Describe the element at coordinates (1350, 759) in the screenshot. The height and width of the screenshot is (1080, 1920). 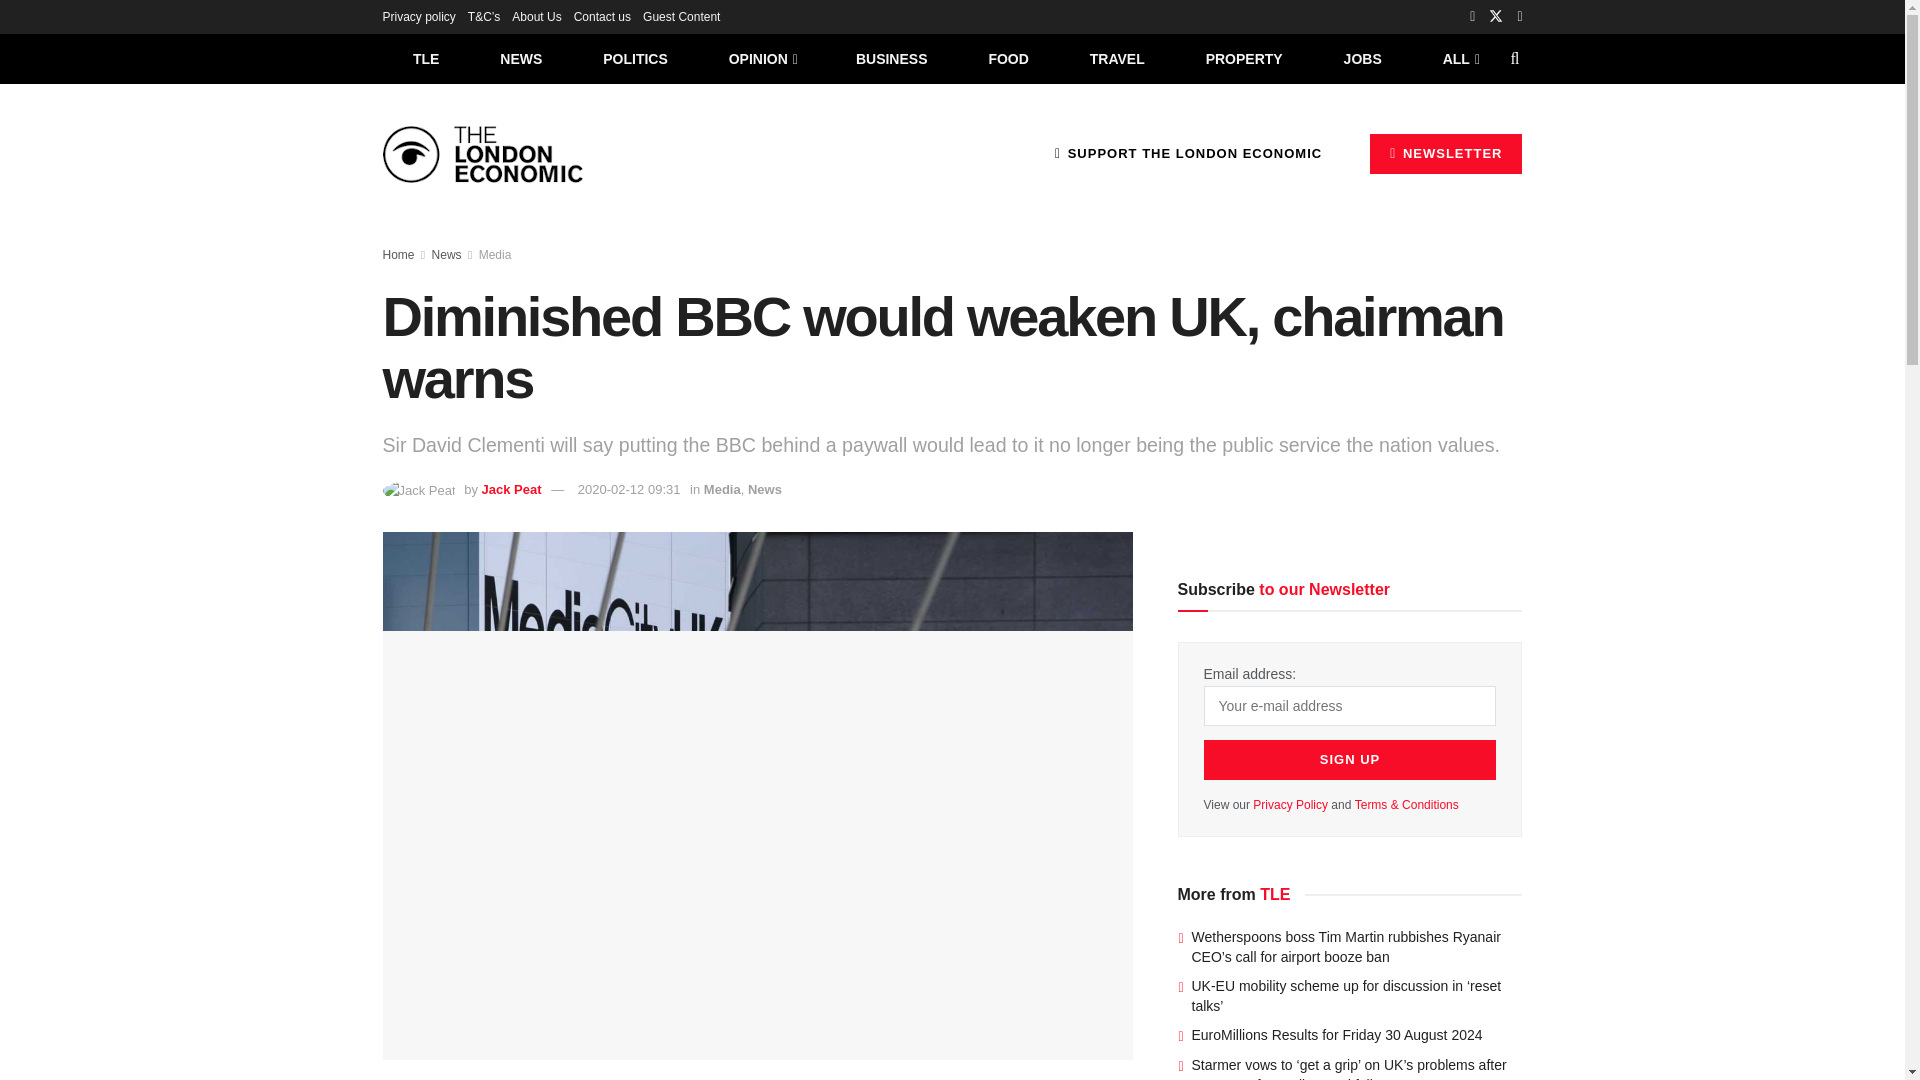
I see `Sign up` at that location.